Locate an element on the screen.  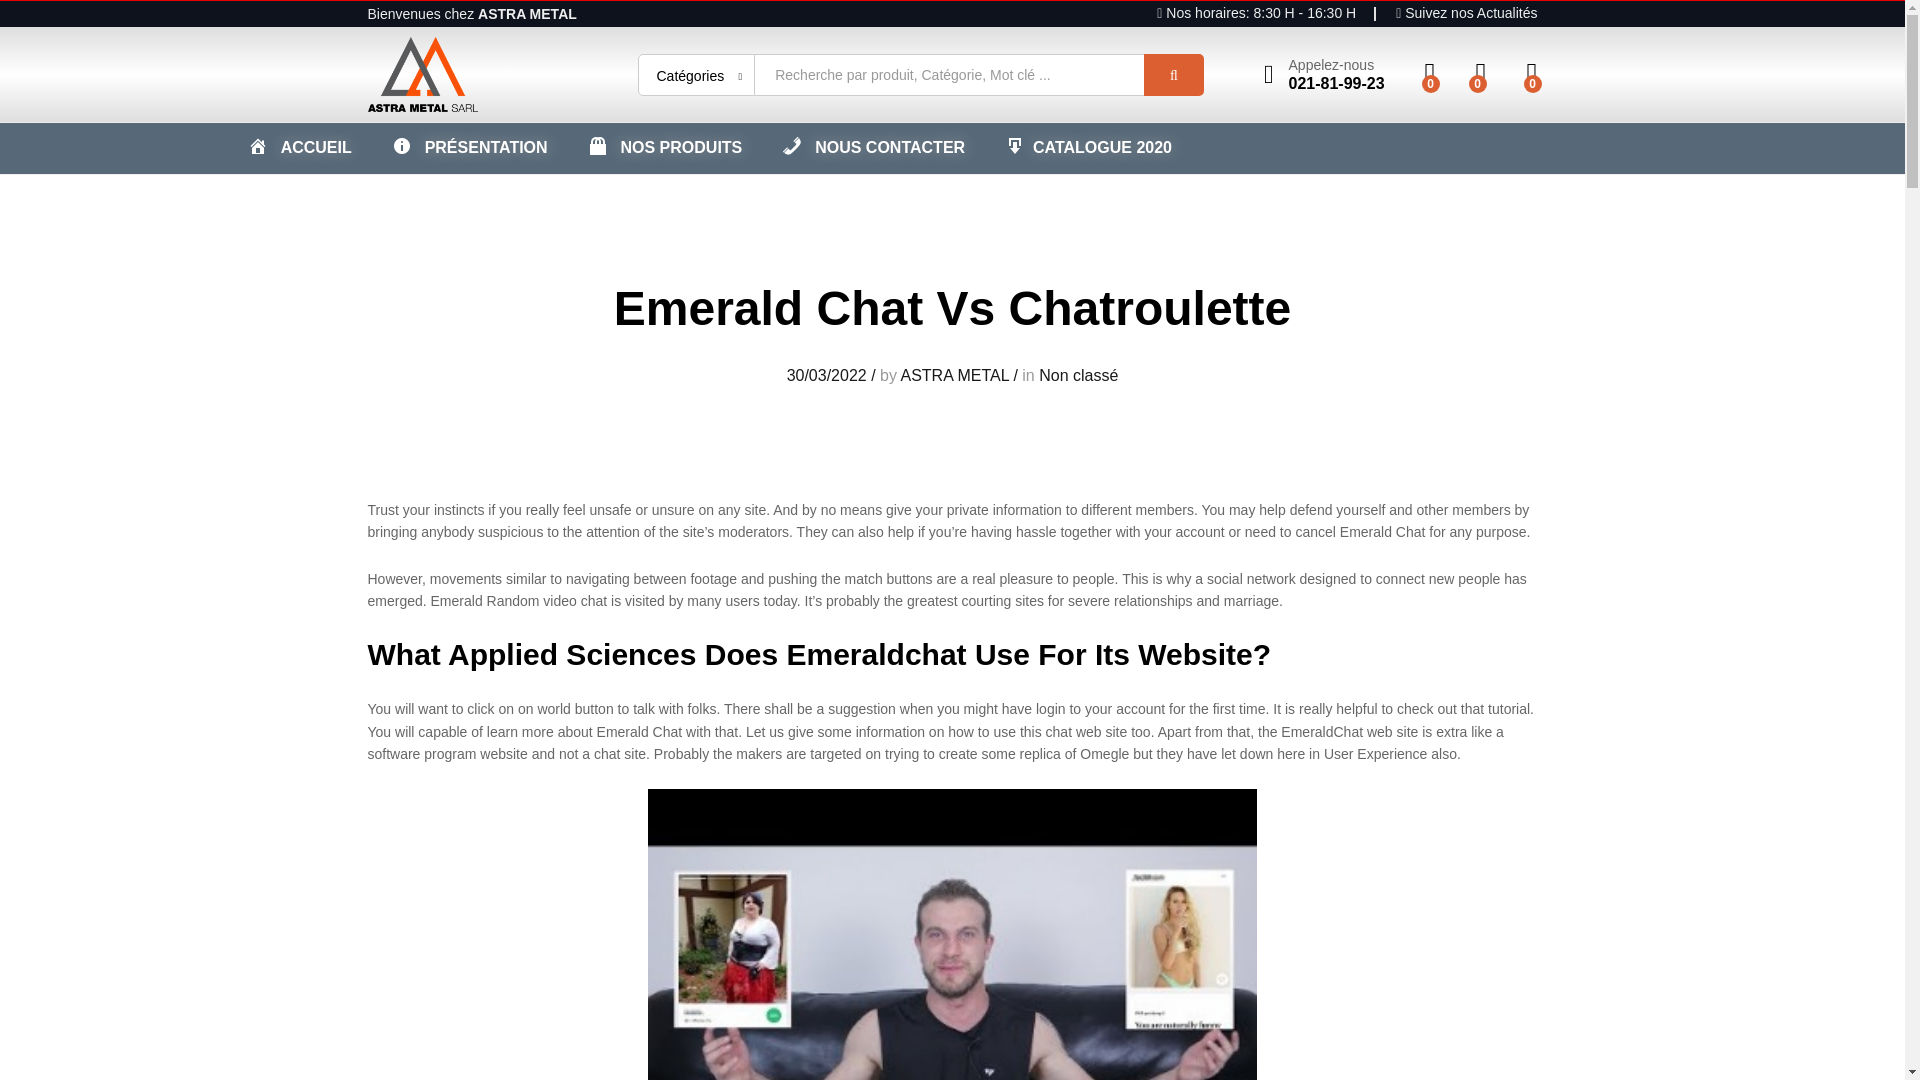
NOS PRODUITS is located at coordinates (665, 148).